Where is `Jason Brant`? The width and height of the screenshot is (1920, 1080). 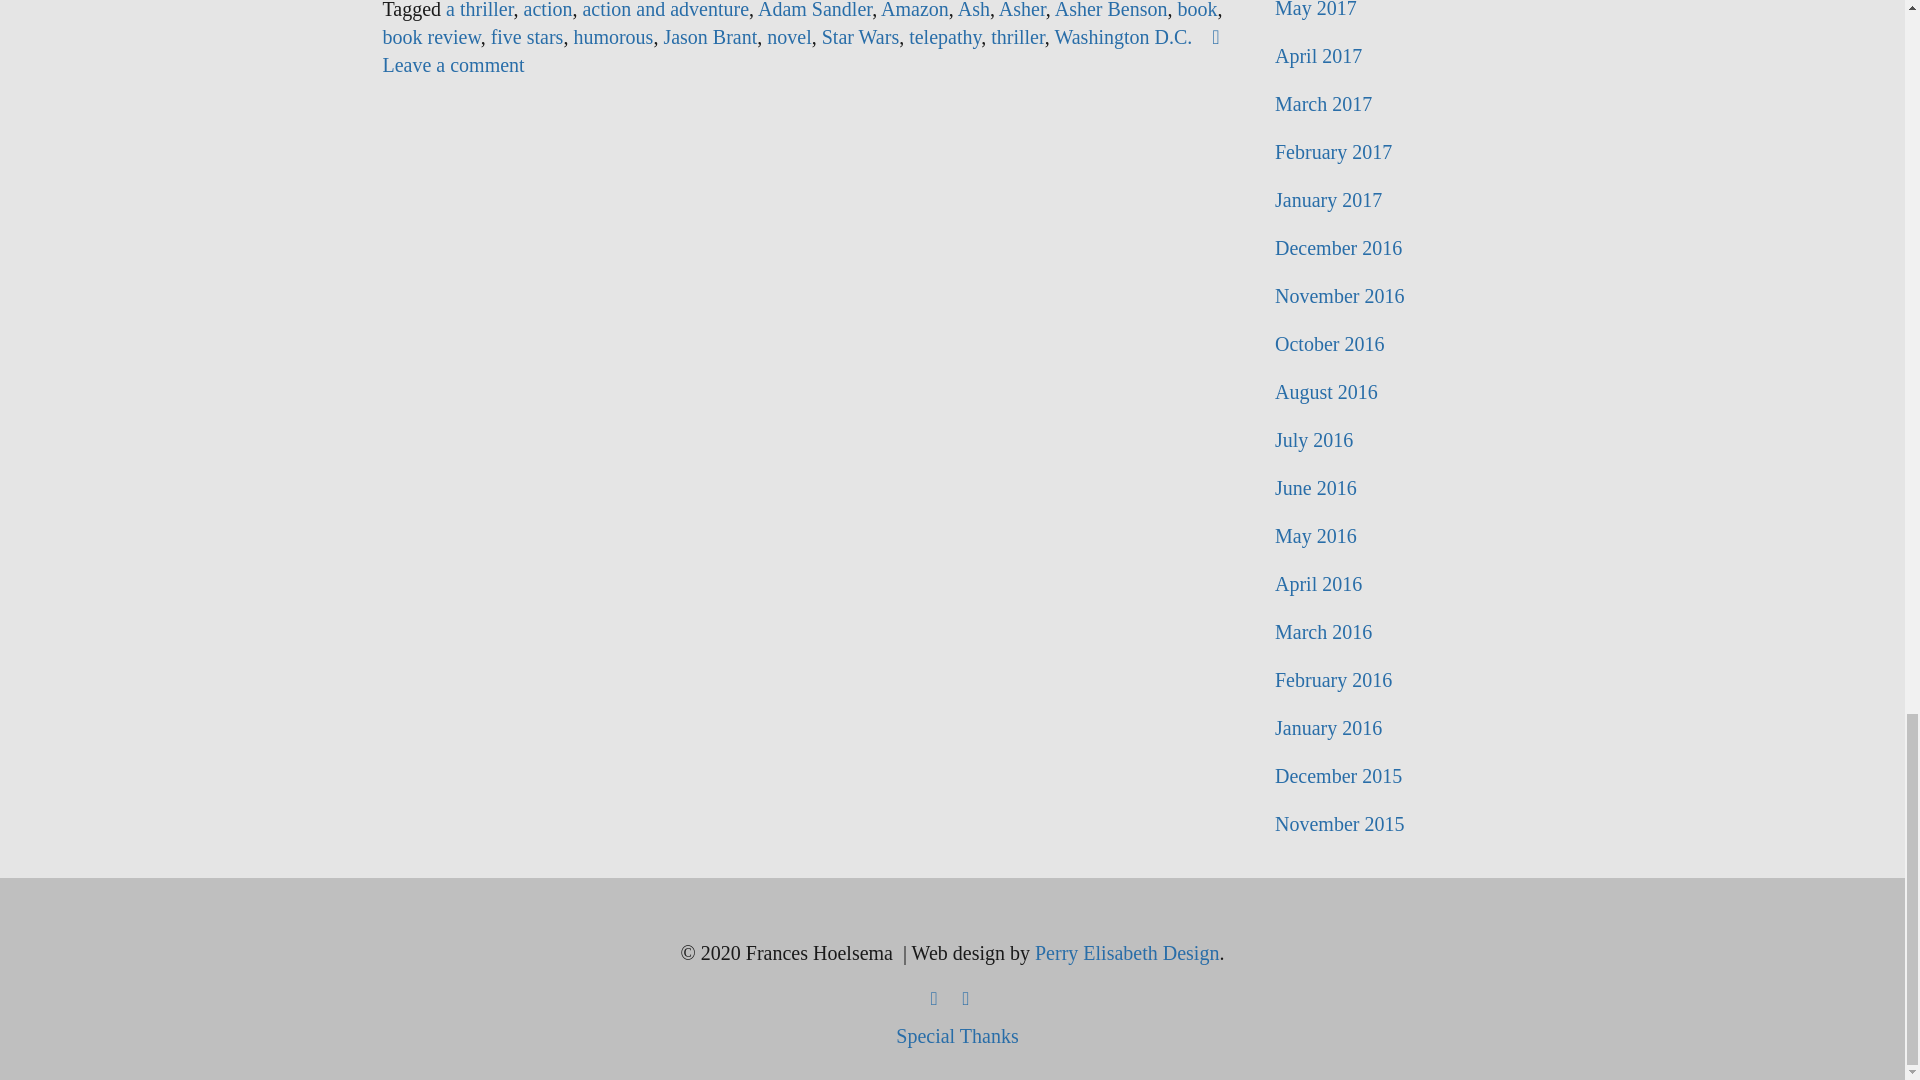 Jason Brant is located at coordinates (709, 36).